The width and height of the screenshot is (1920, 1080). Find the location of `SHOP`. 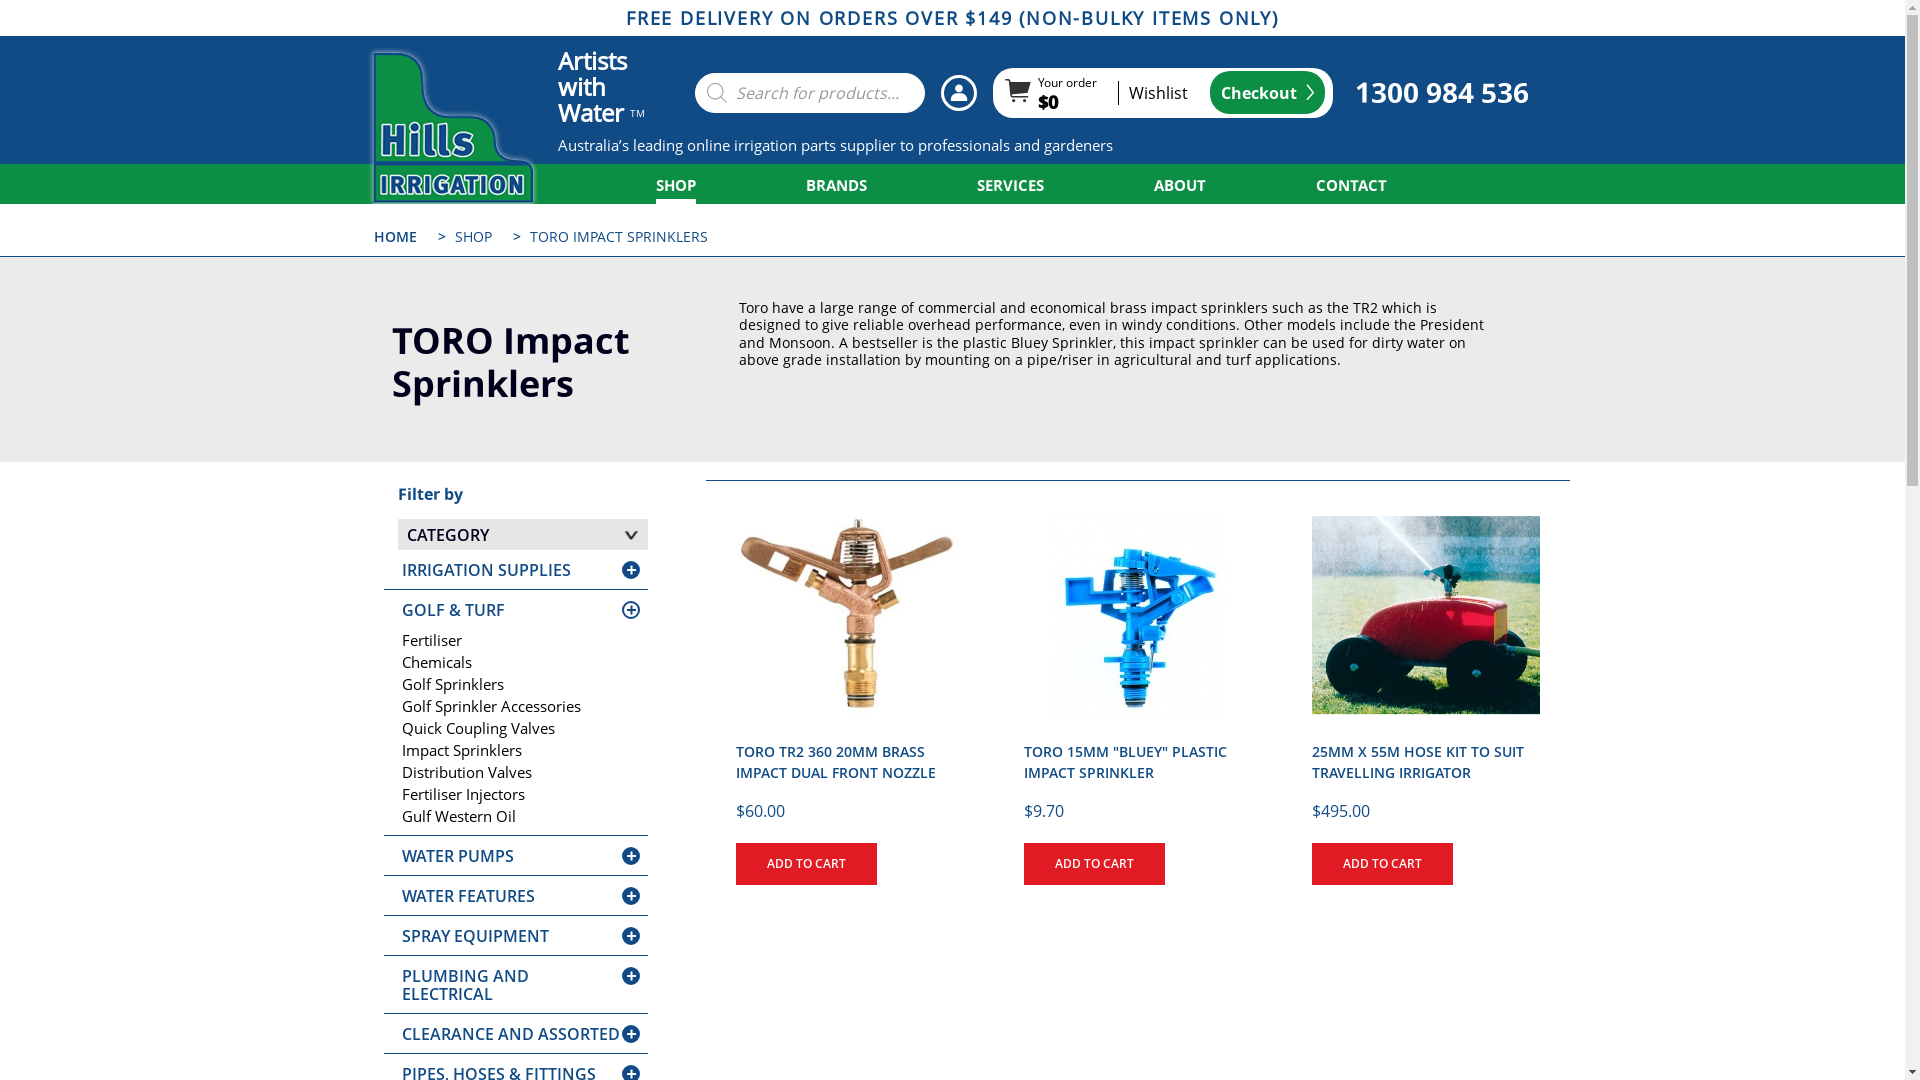

SHOP is located at coordinates (676, 184).